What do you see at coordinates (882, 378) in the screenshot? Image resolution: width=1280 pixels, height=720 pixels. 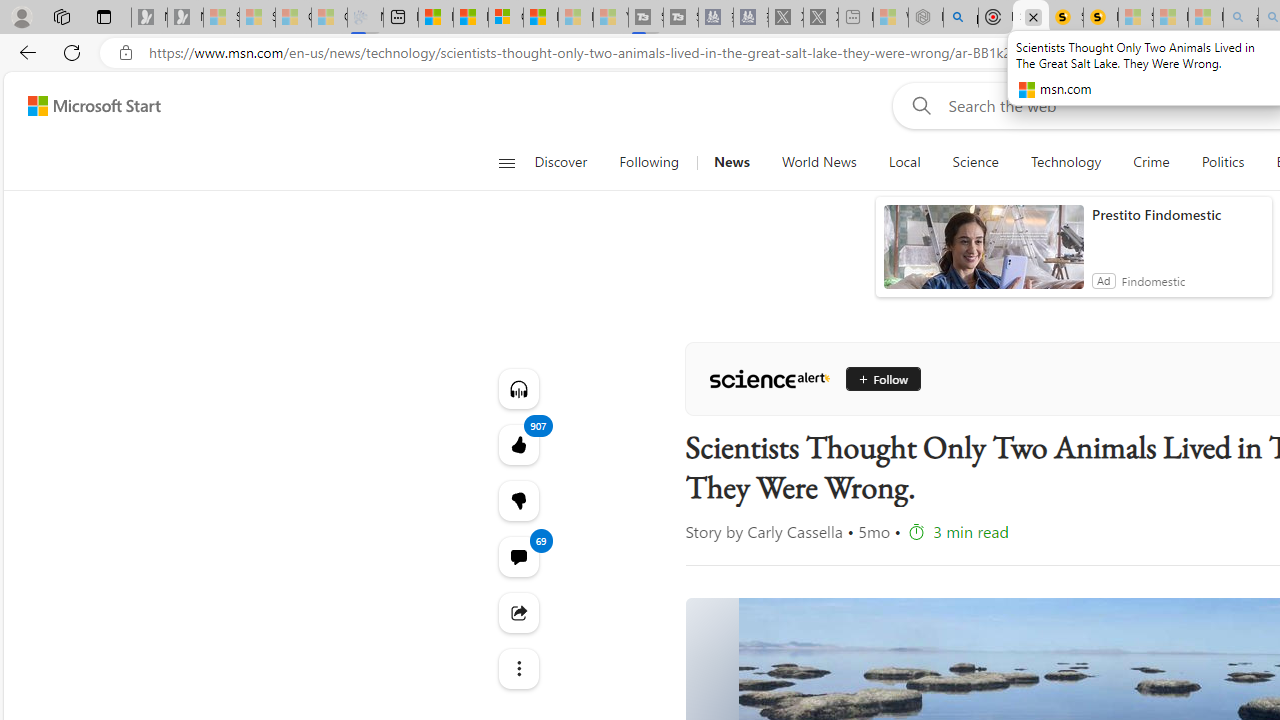 I see `Follow` at bounding box center [882, 378].